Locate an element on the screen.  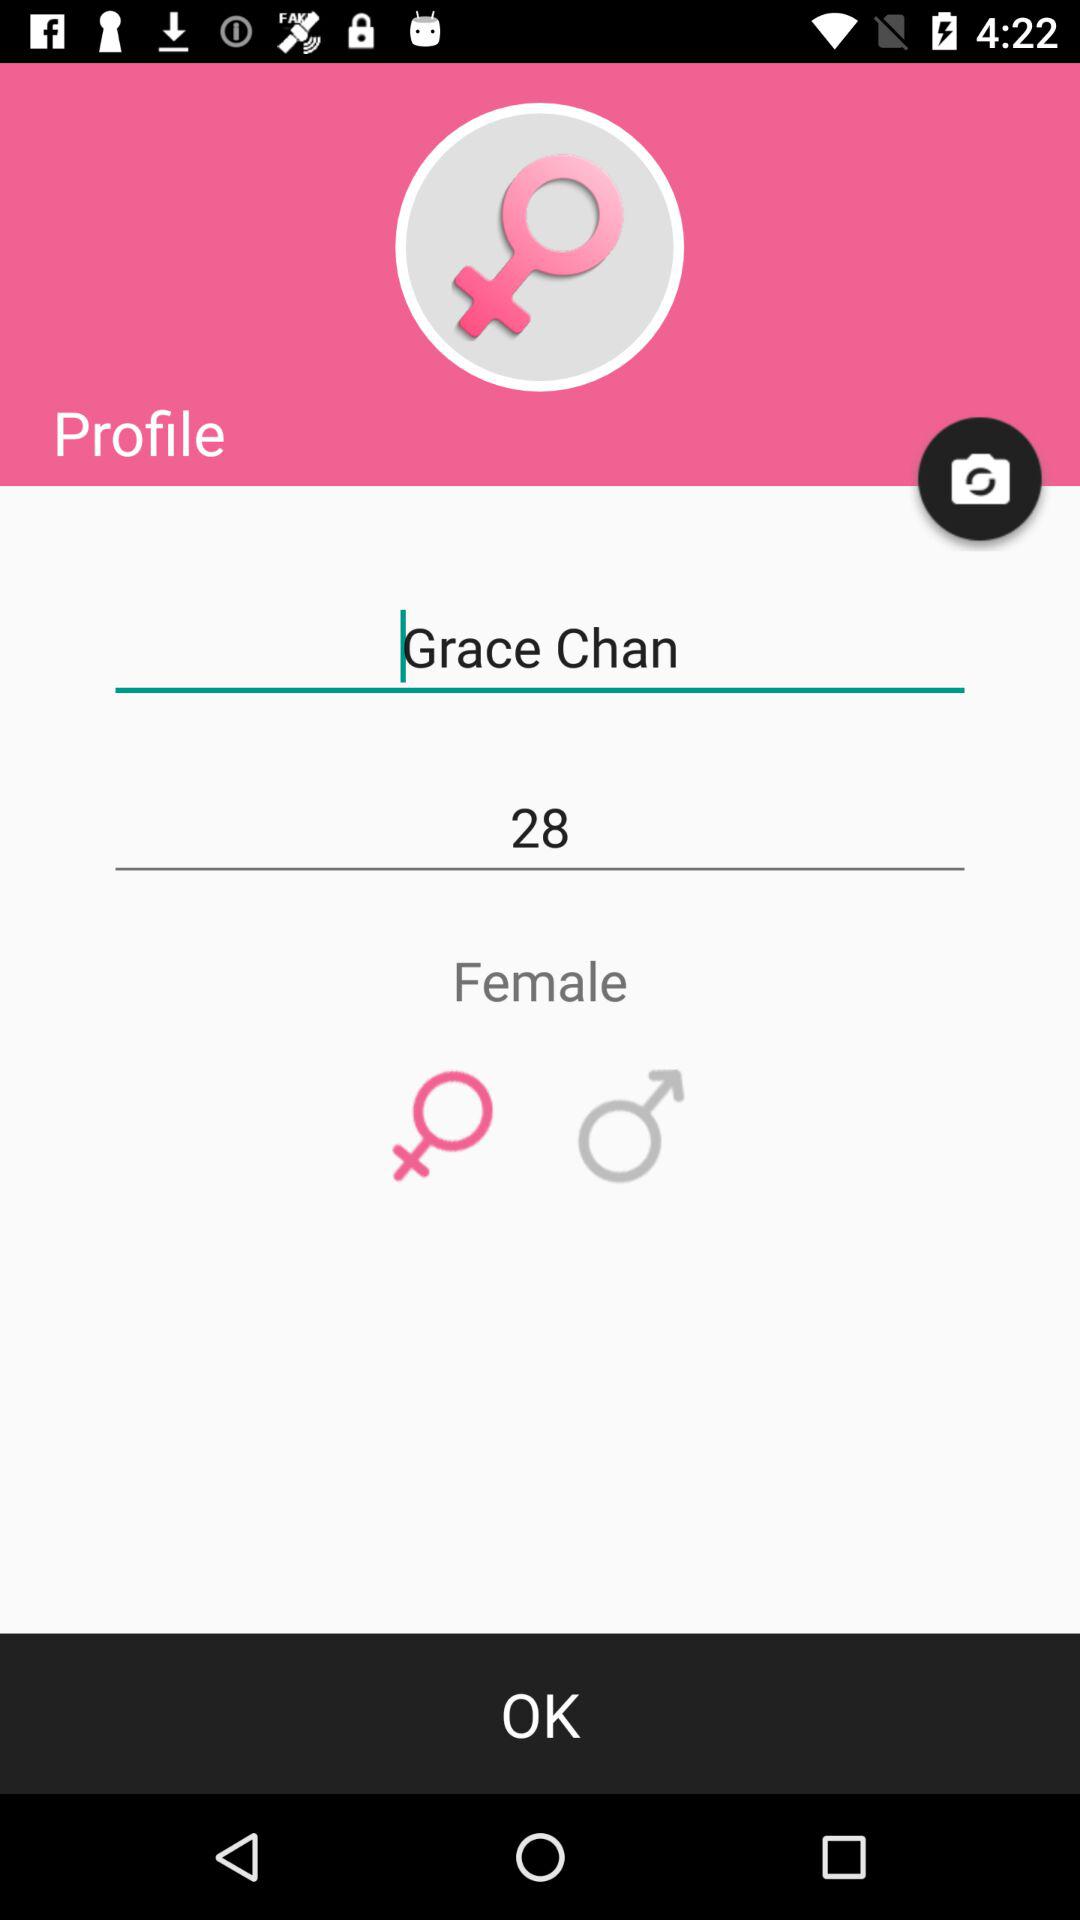
female profile is located at coordinates (539, 247).